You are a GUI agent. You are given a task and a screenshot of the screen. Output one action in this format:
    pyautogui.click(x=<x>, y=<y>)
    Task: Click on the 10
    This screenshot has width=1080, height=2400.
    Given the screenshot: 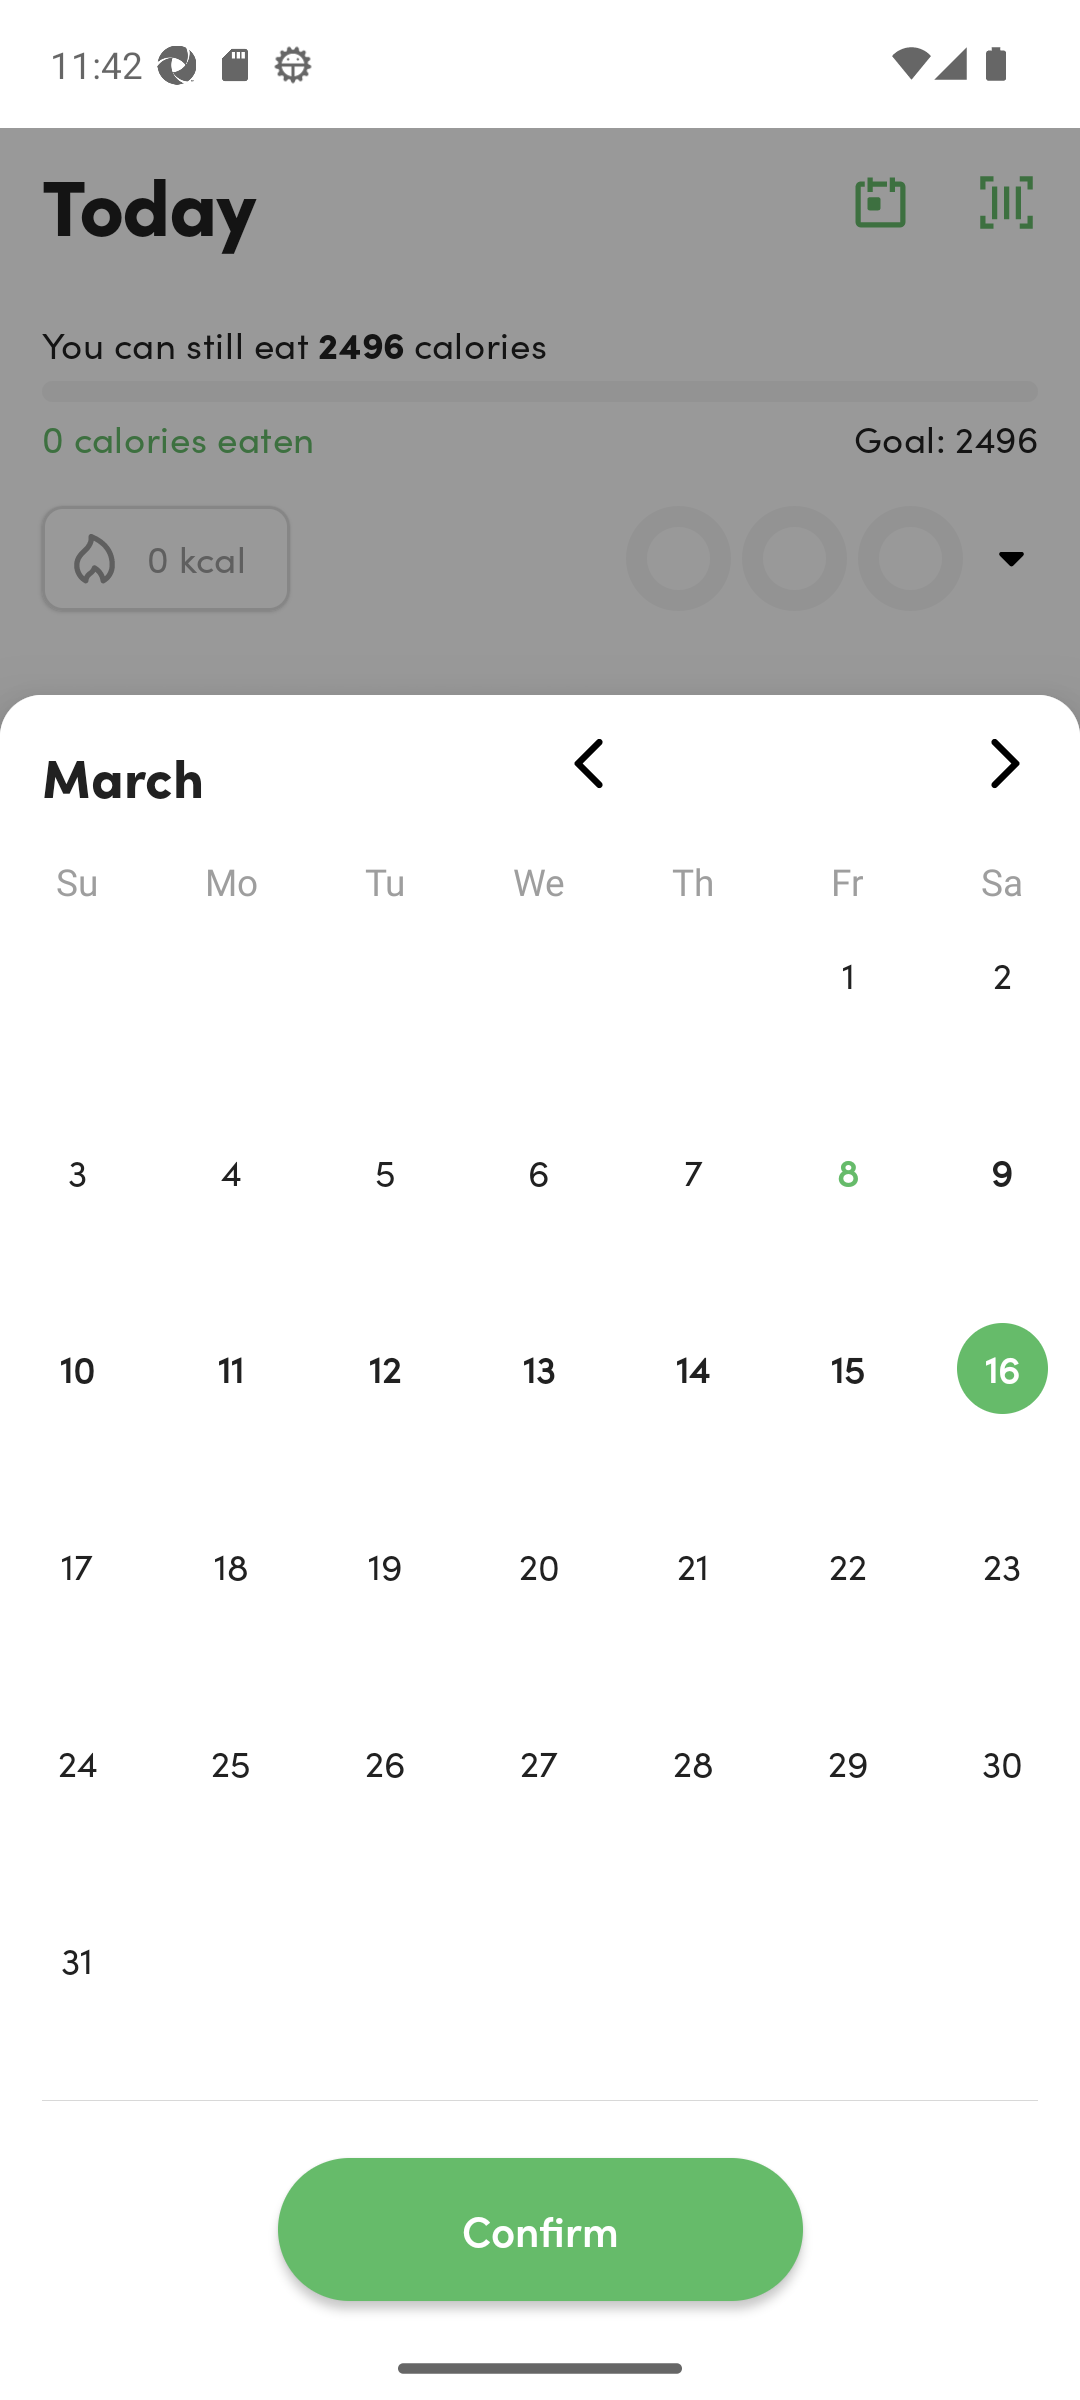 What is the action you would take?
    pyautogui.click(x=77, y=1410)
    